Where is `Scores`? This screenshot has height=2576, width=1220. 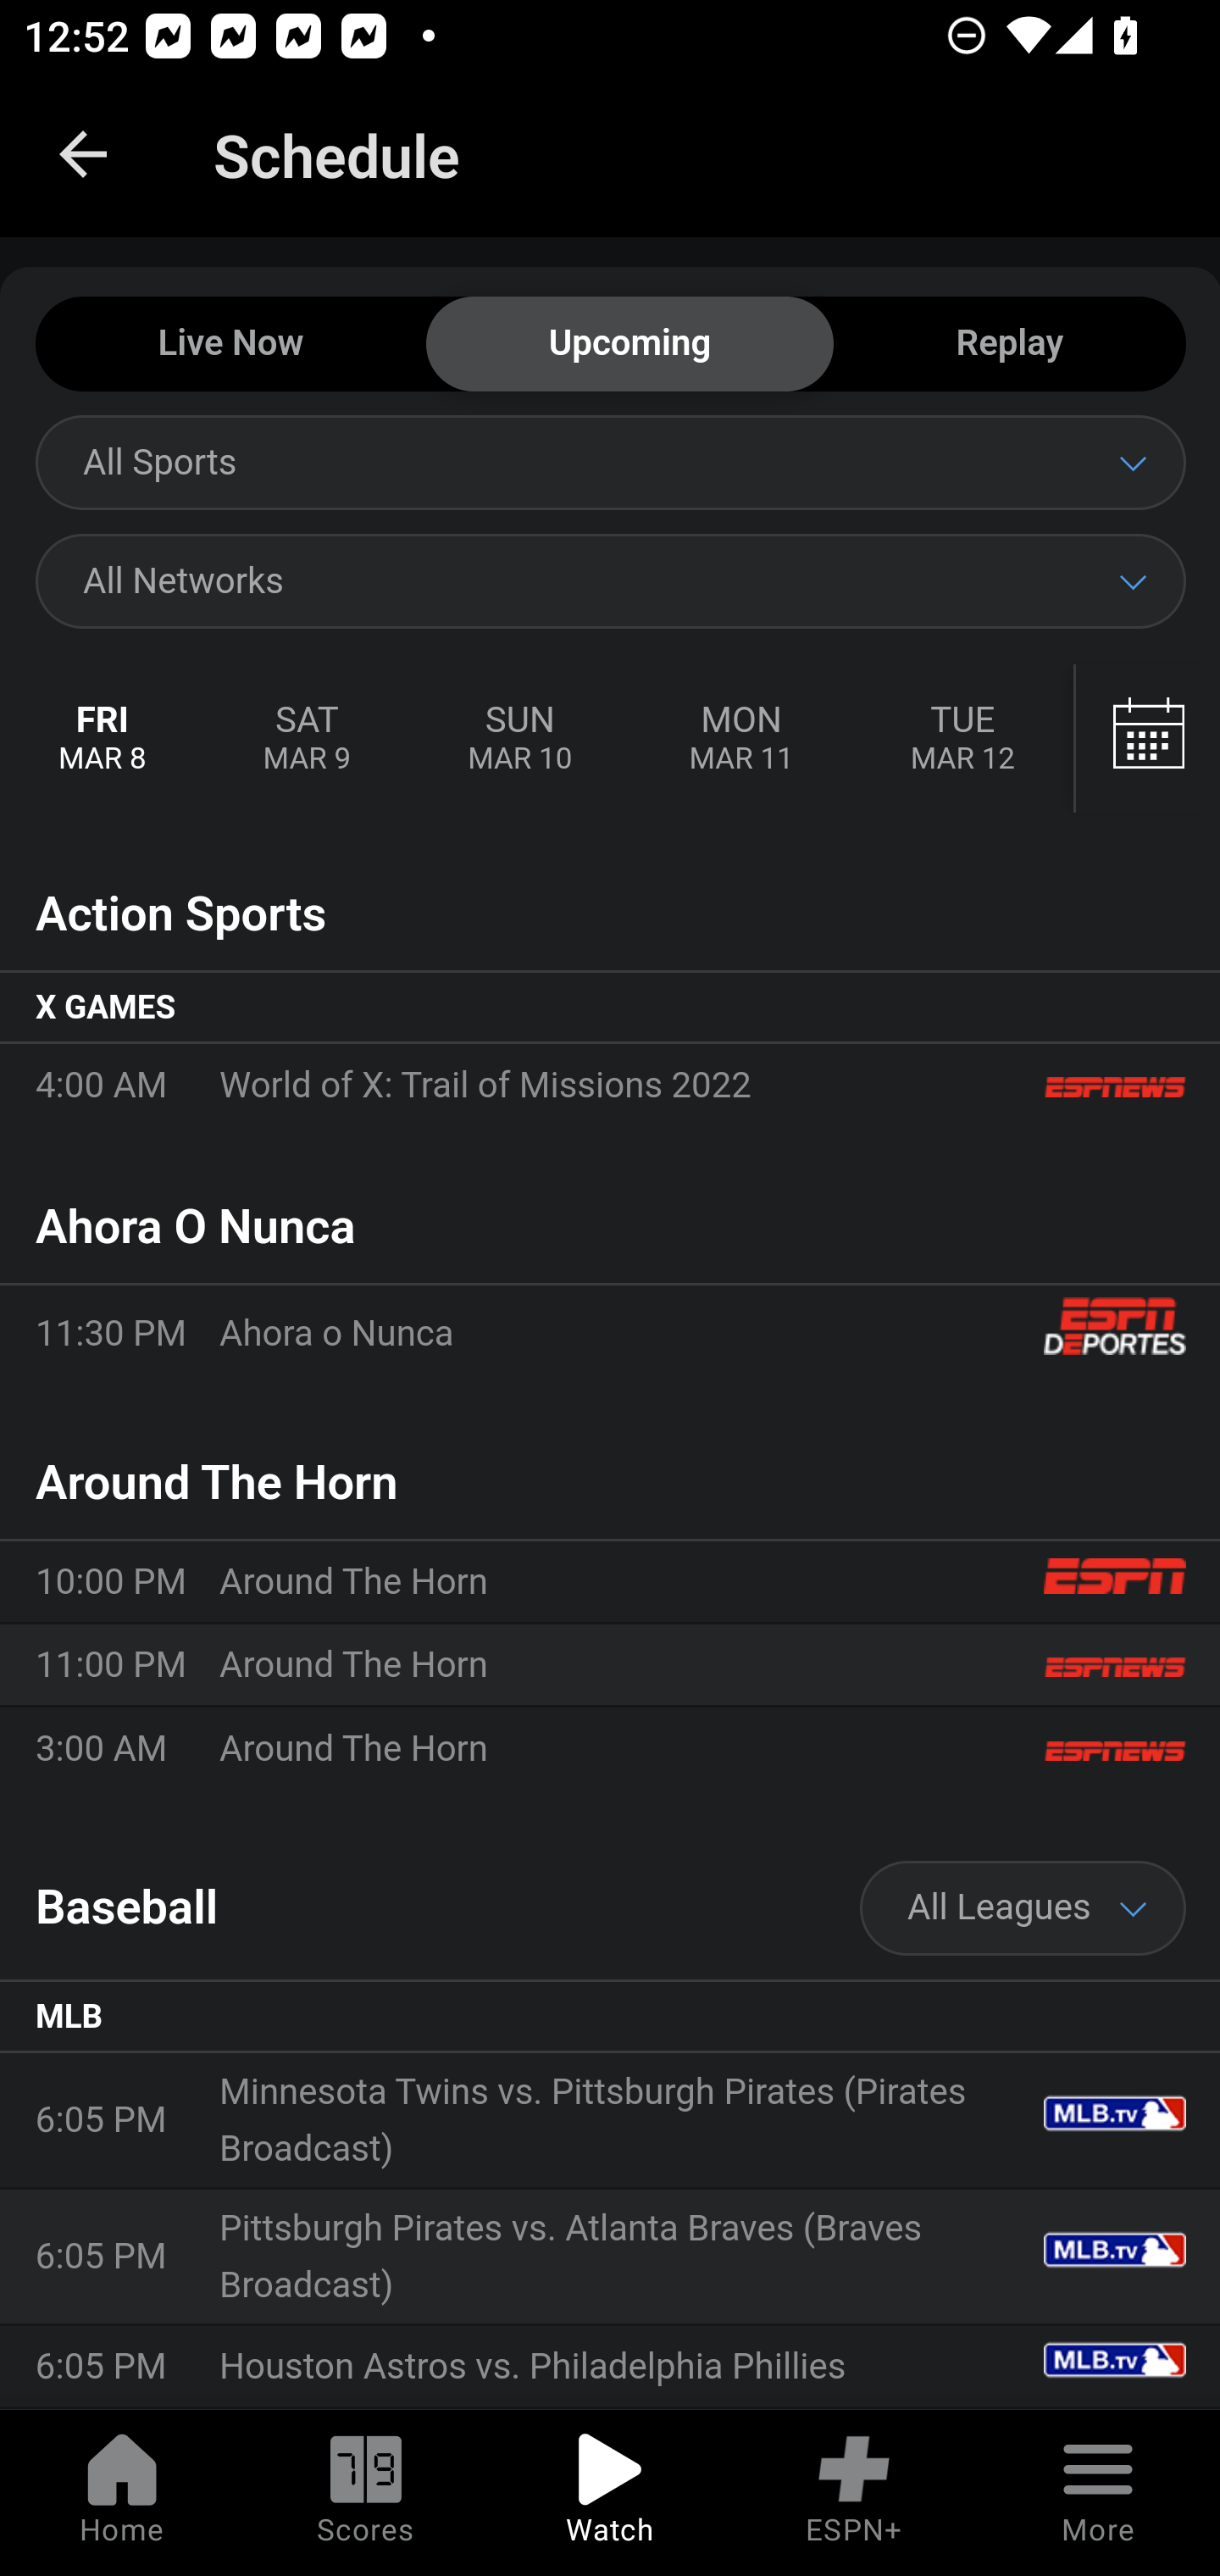
Scores is located at coordinates (366, 2493).